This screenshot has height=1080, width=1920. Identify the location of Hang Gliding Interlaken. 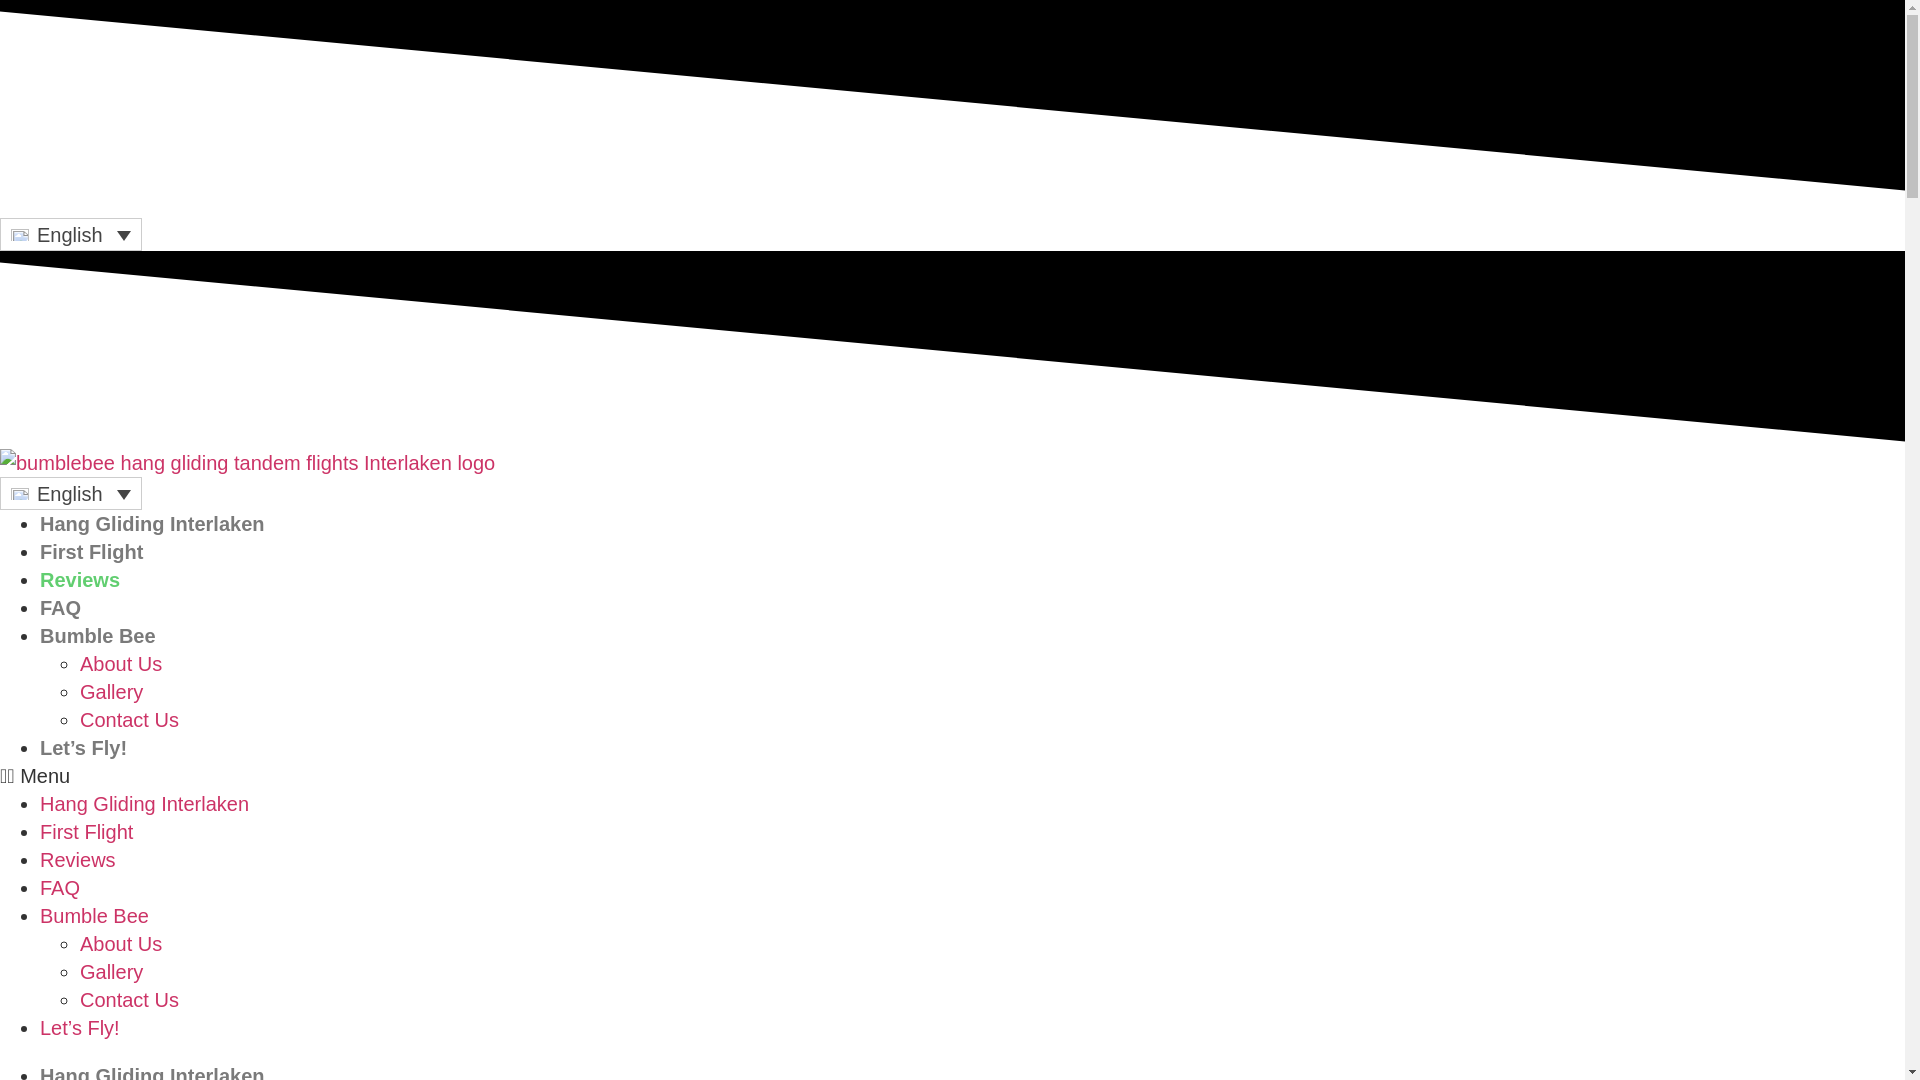
(144, 804).